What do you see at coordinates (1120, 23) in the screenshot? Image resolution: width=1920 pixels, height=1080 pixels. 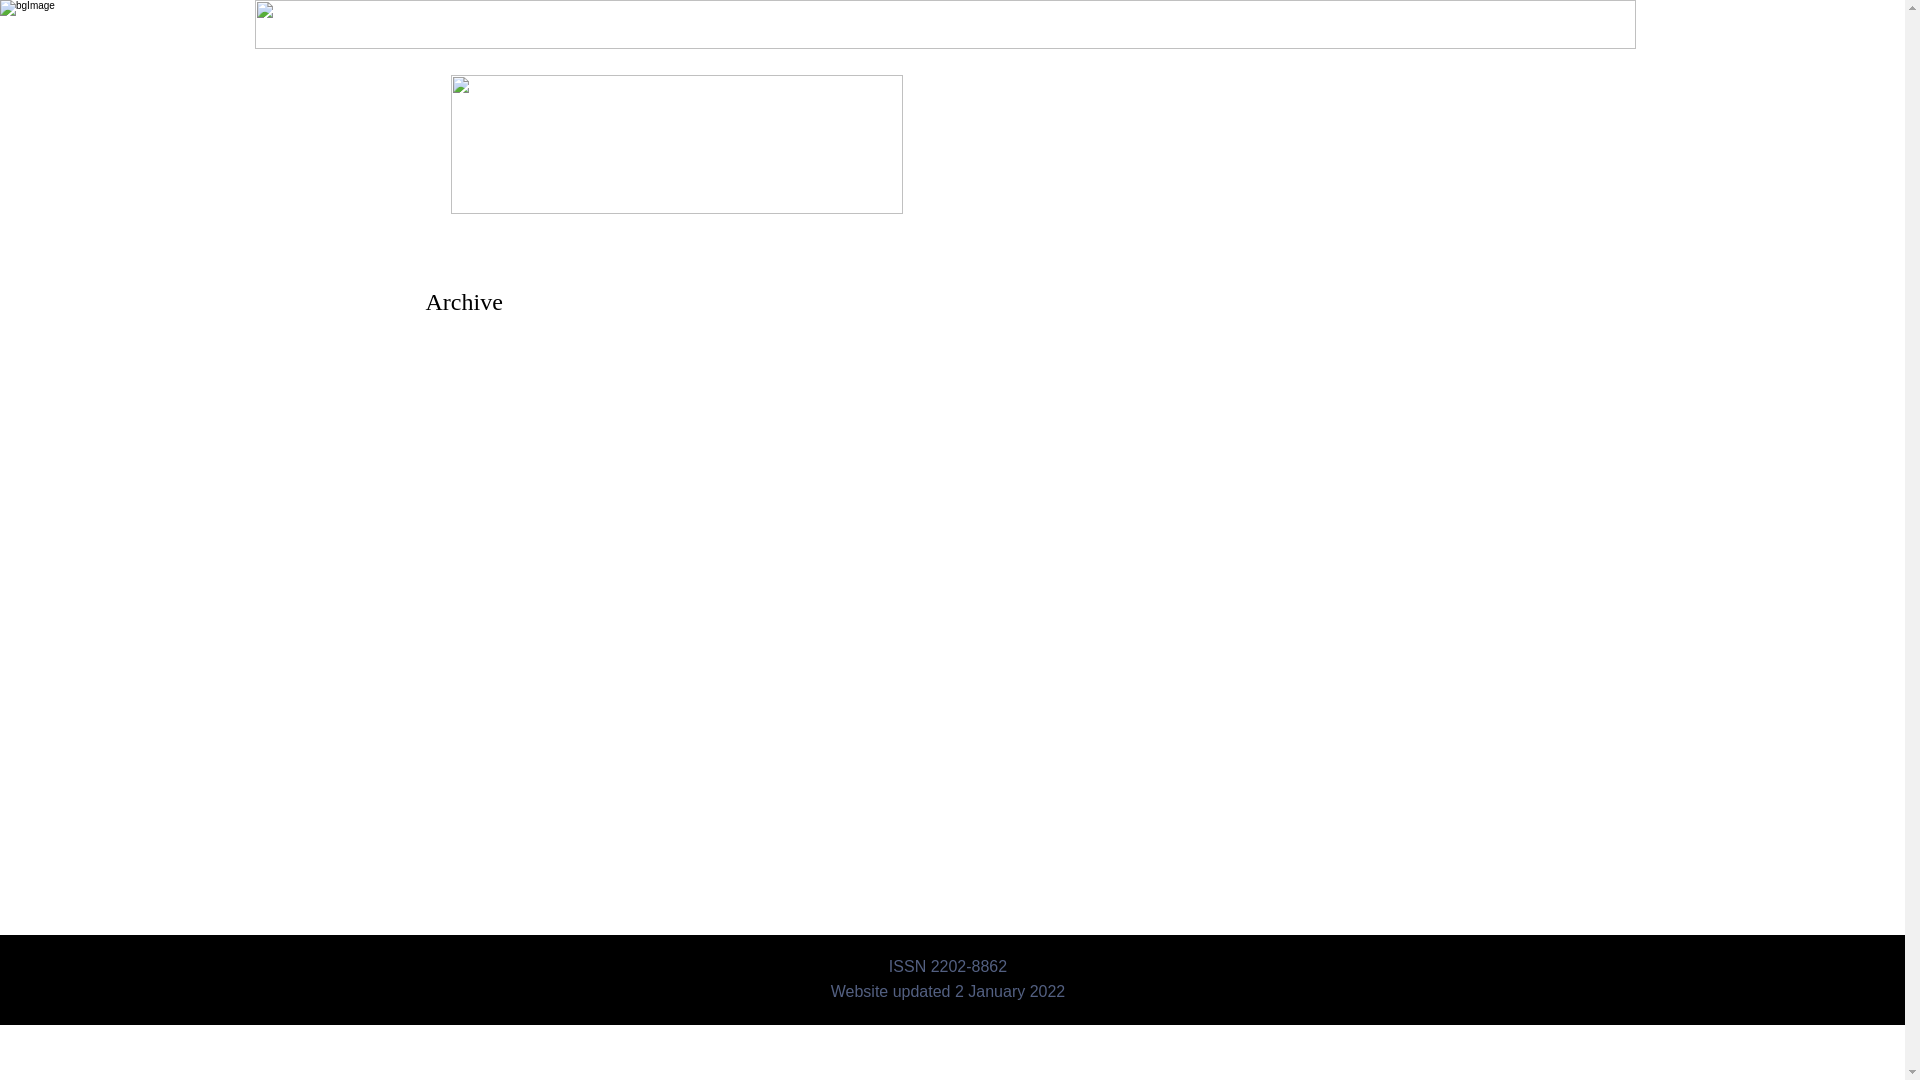 I see `Author index` at bounding box center [1120, 23].